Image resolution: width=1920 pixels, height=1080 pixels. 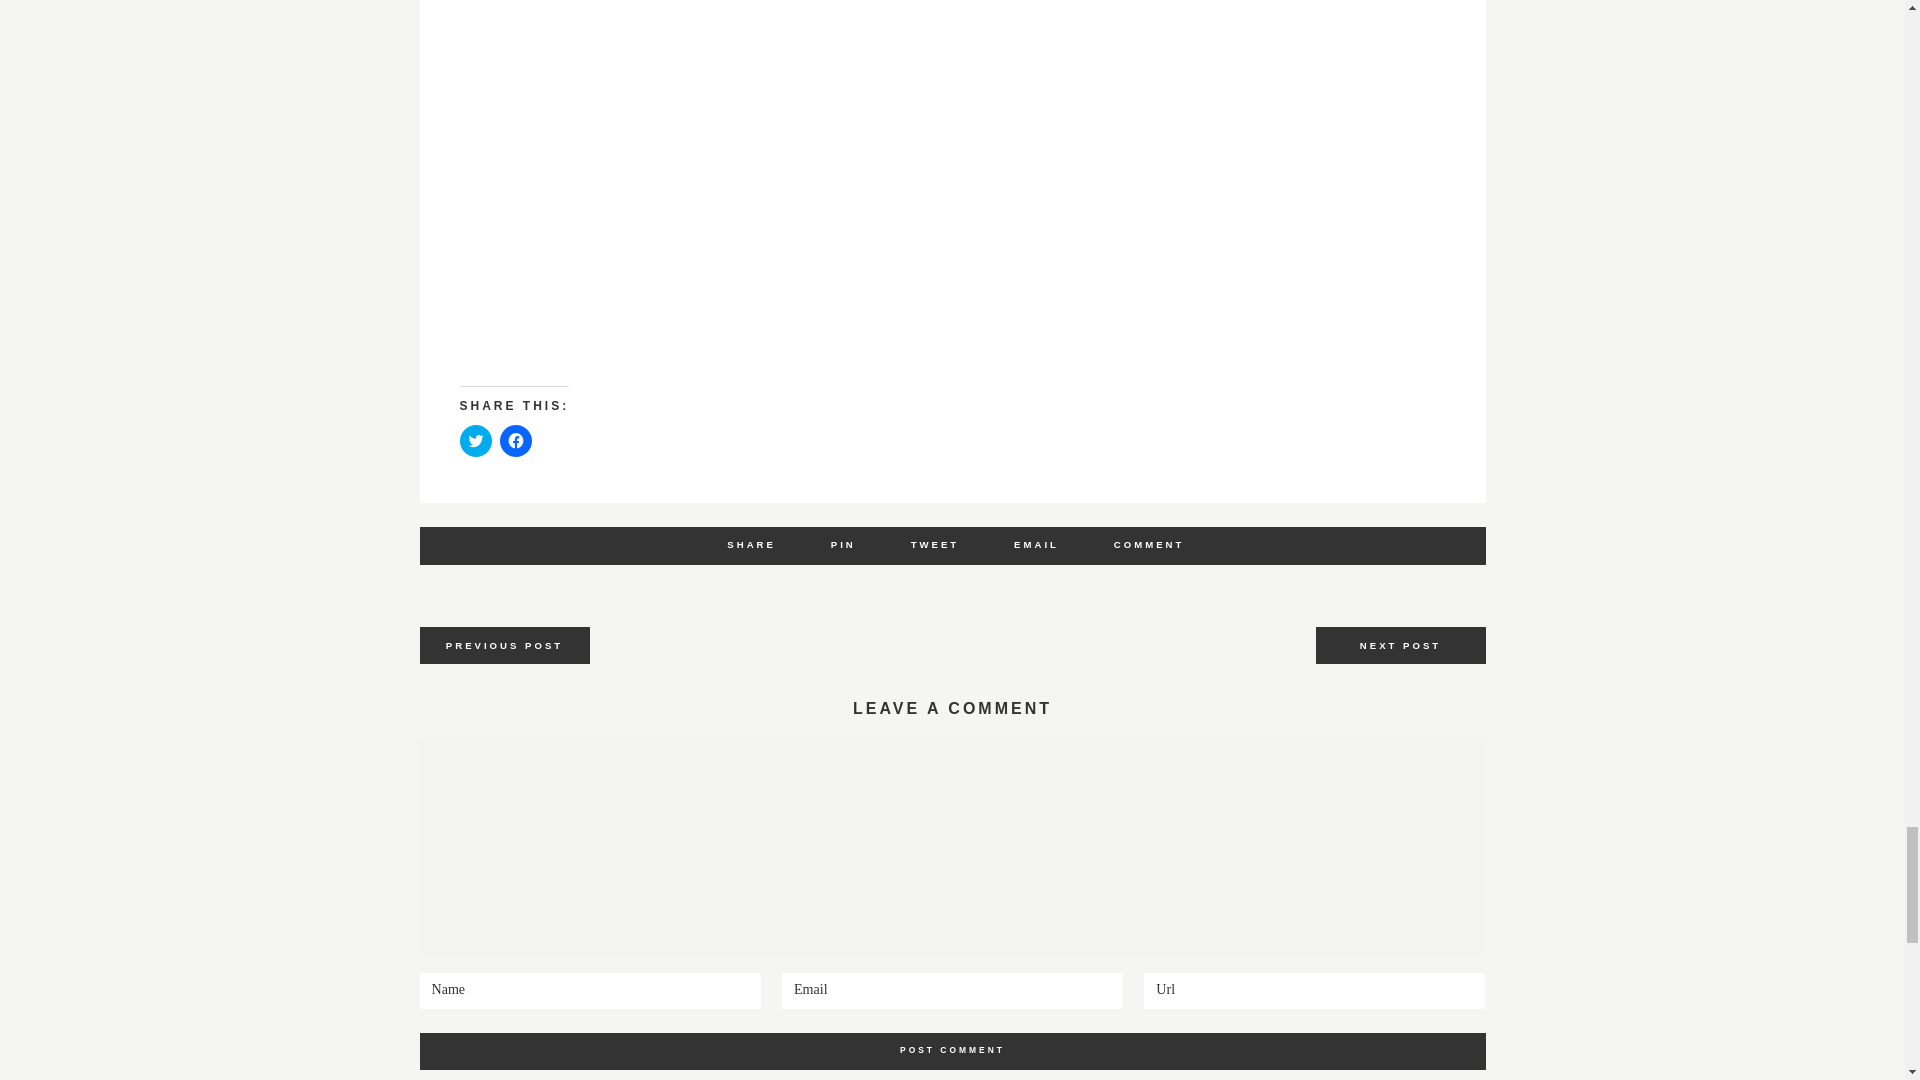 I want to click on COMMENT, so click(x=1148, y=544).